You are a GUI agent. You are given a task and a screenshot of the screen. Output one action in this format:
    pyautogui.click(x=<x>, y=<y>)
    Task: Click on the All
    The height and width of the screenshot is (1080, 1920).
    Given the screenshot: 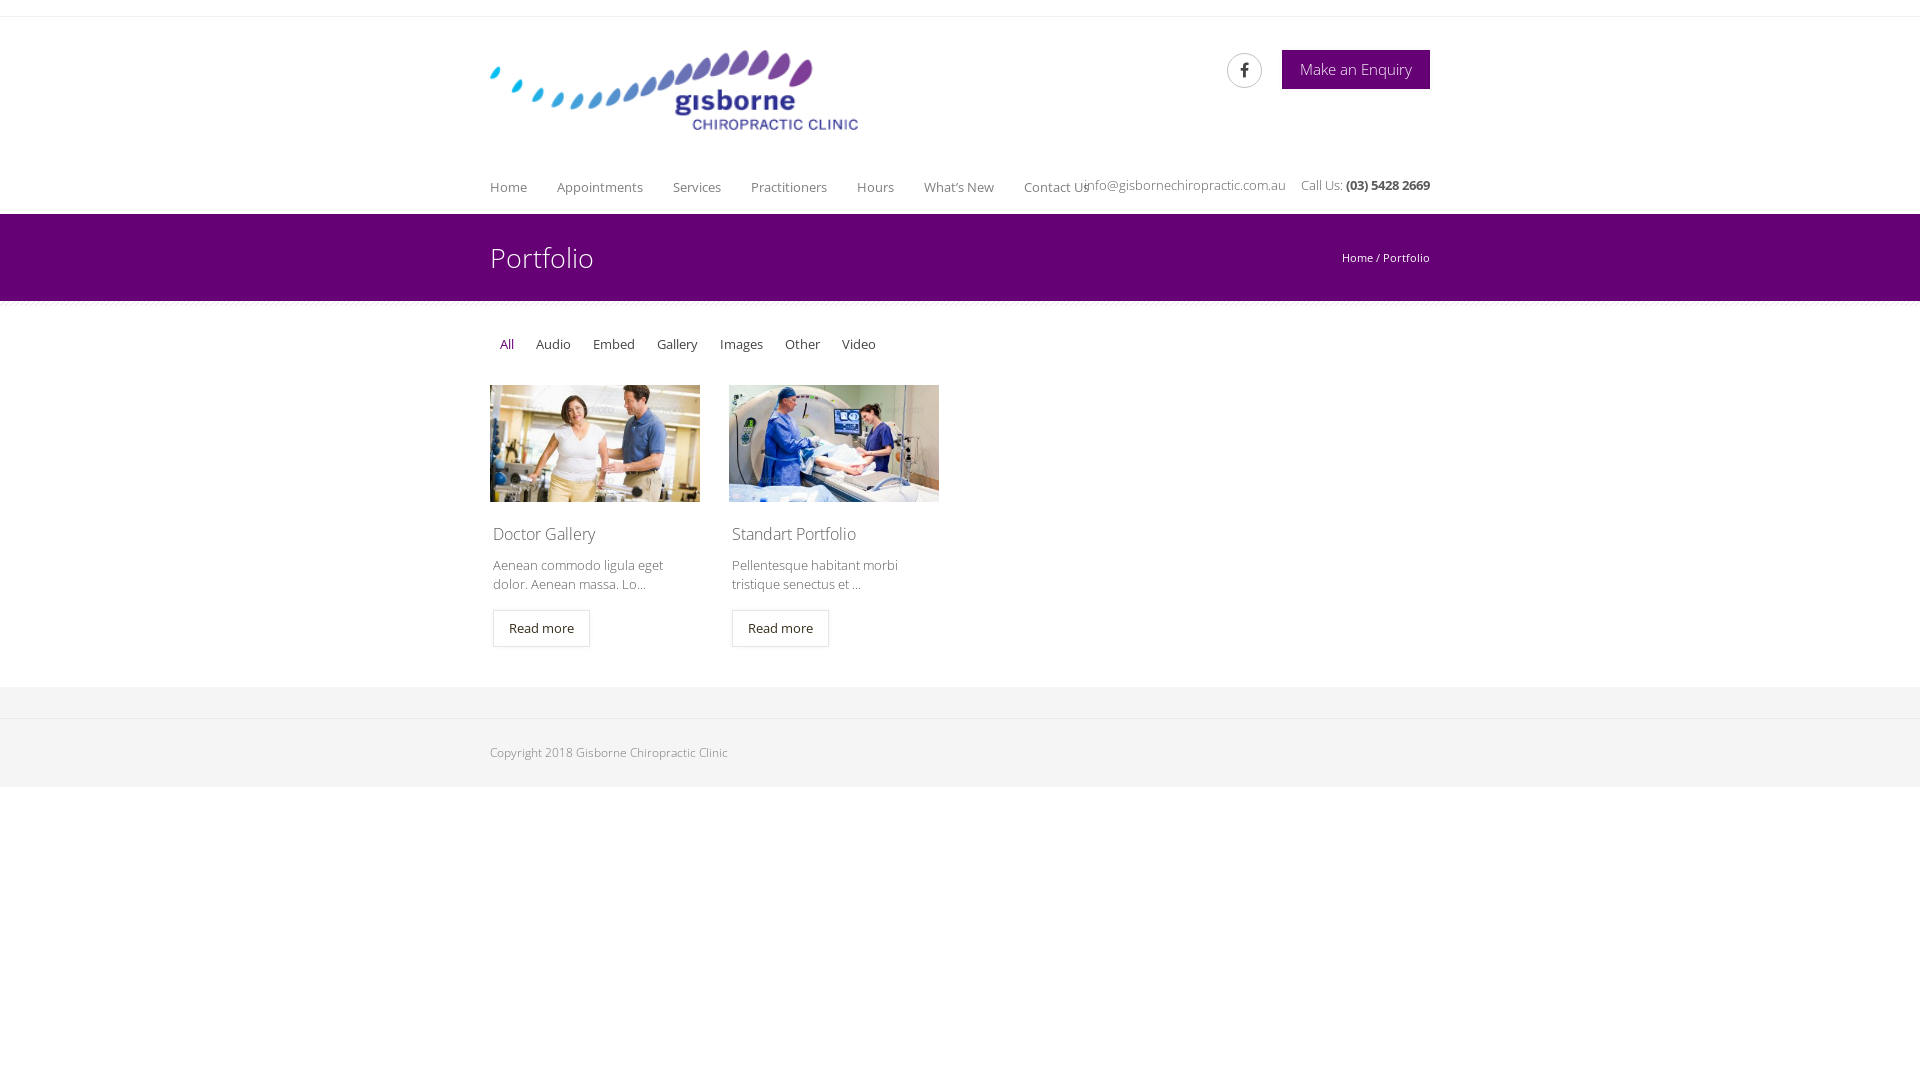 What is the action you would take?
    pyautogui.click(x=506, y=344)
    